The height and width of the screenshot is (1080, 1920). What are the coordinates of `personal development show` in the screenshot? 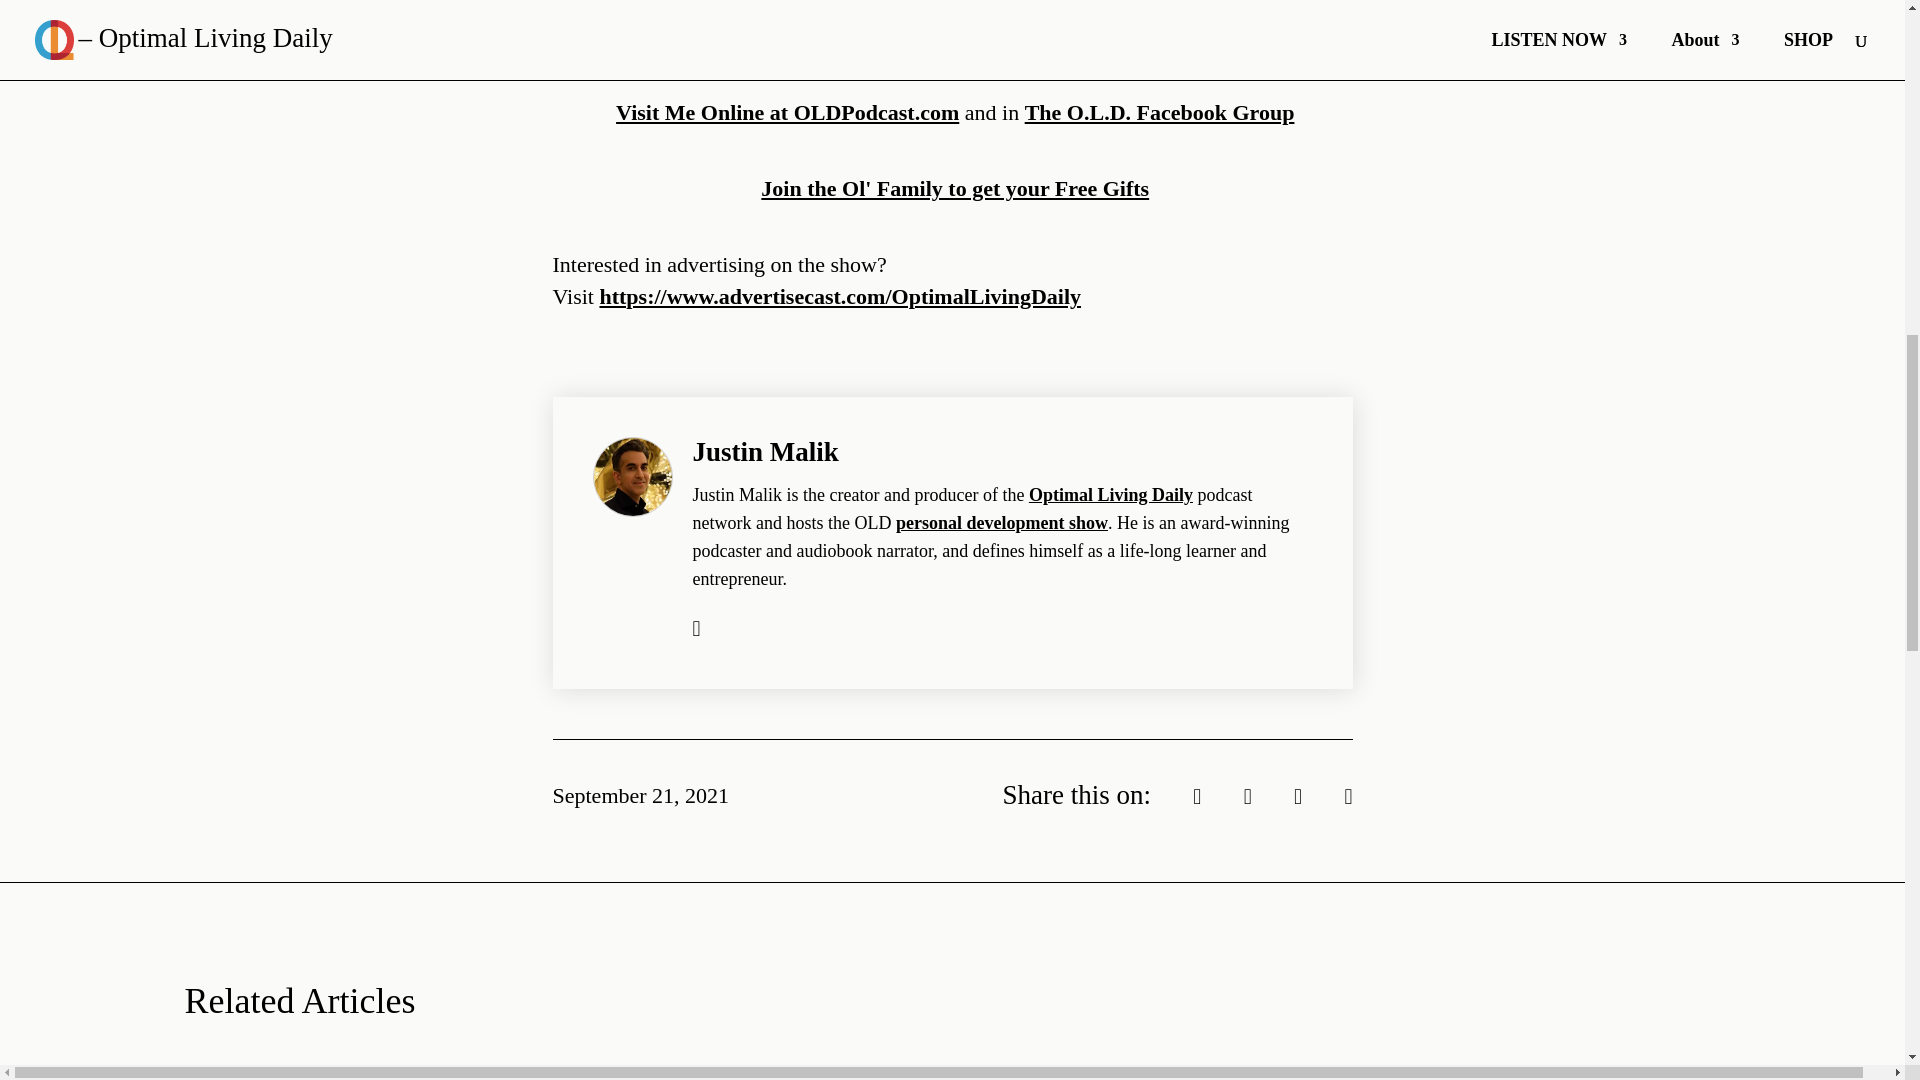 It's located at (1002, 523).